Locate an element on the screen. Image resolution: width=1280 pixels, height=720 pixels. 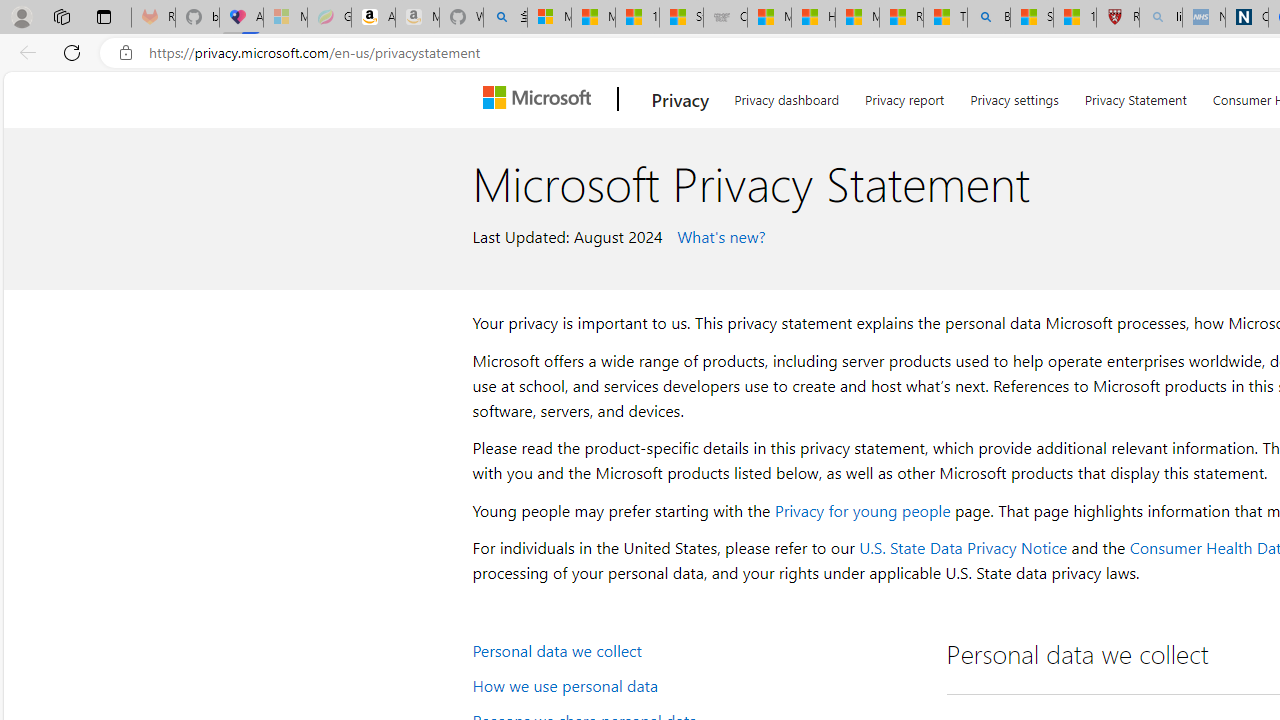
Privacy settings is located at coordinates (1014, 96).